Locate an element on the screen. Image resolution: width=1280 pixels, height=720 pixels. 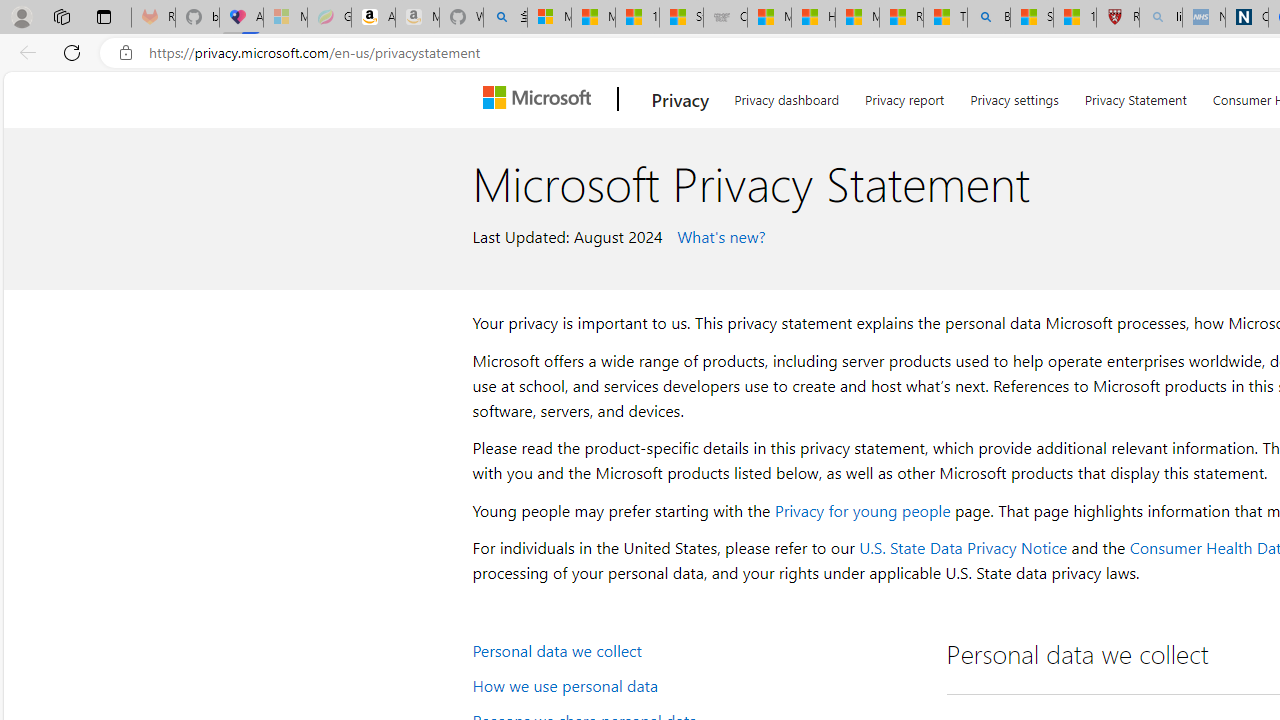
Privacy settings is located at coordinates (1014, 96).